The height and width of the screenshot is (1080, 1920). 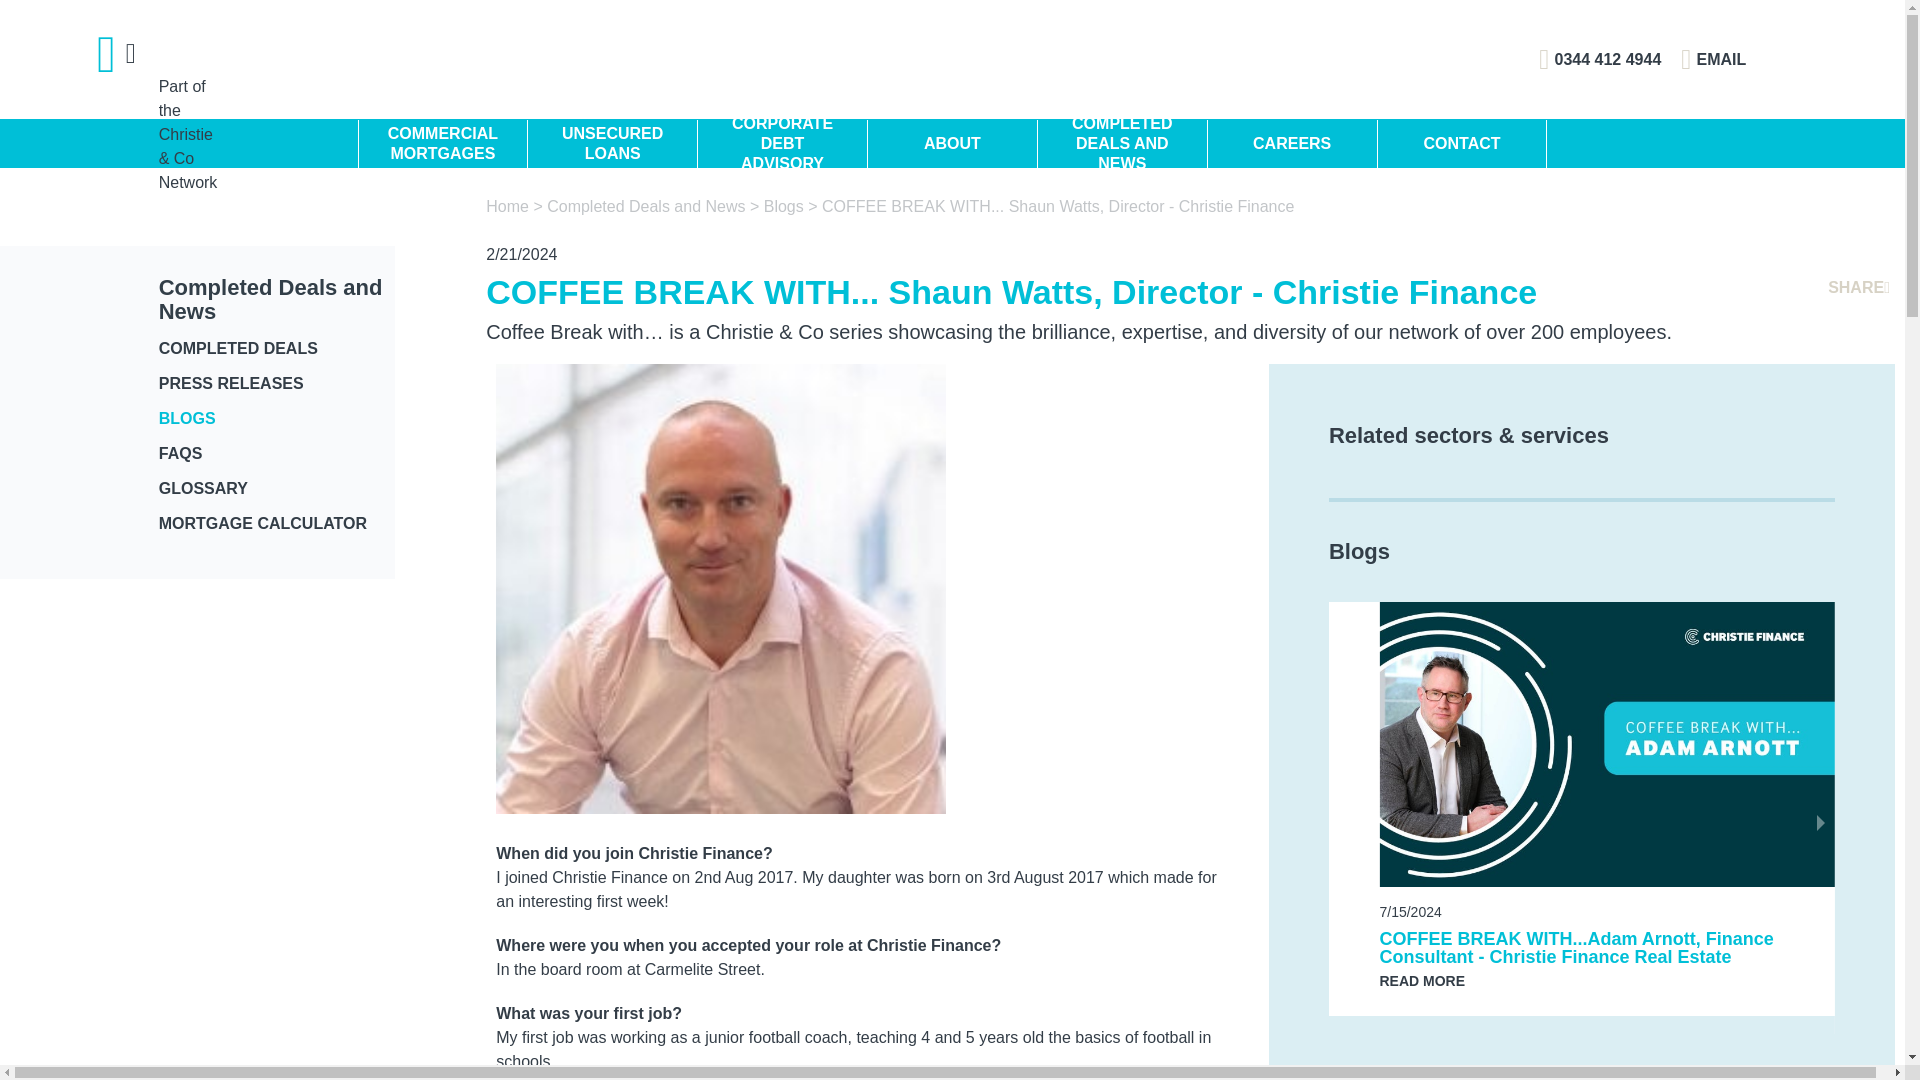 What do you see at coordinates (1122, 146) in the screenshot?
I see `COMPLETED DEALS AND NEWS` at bounding box center [1122, 146].